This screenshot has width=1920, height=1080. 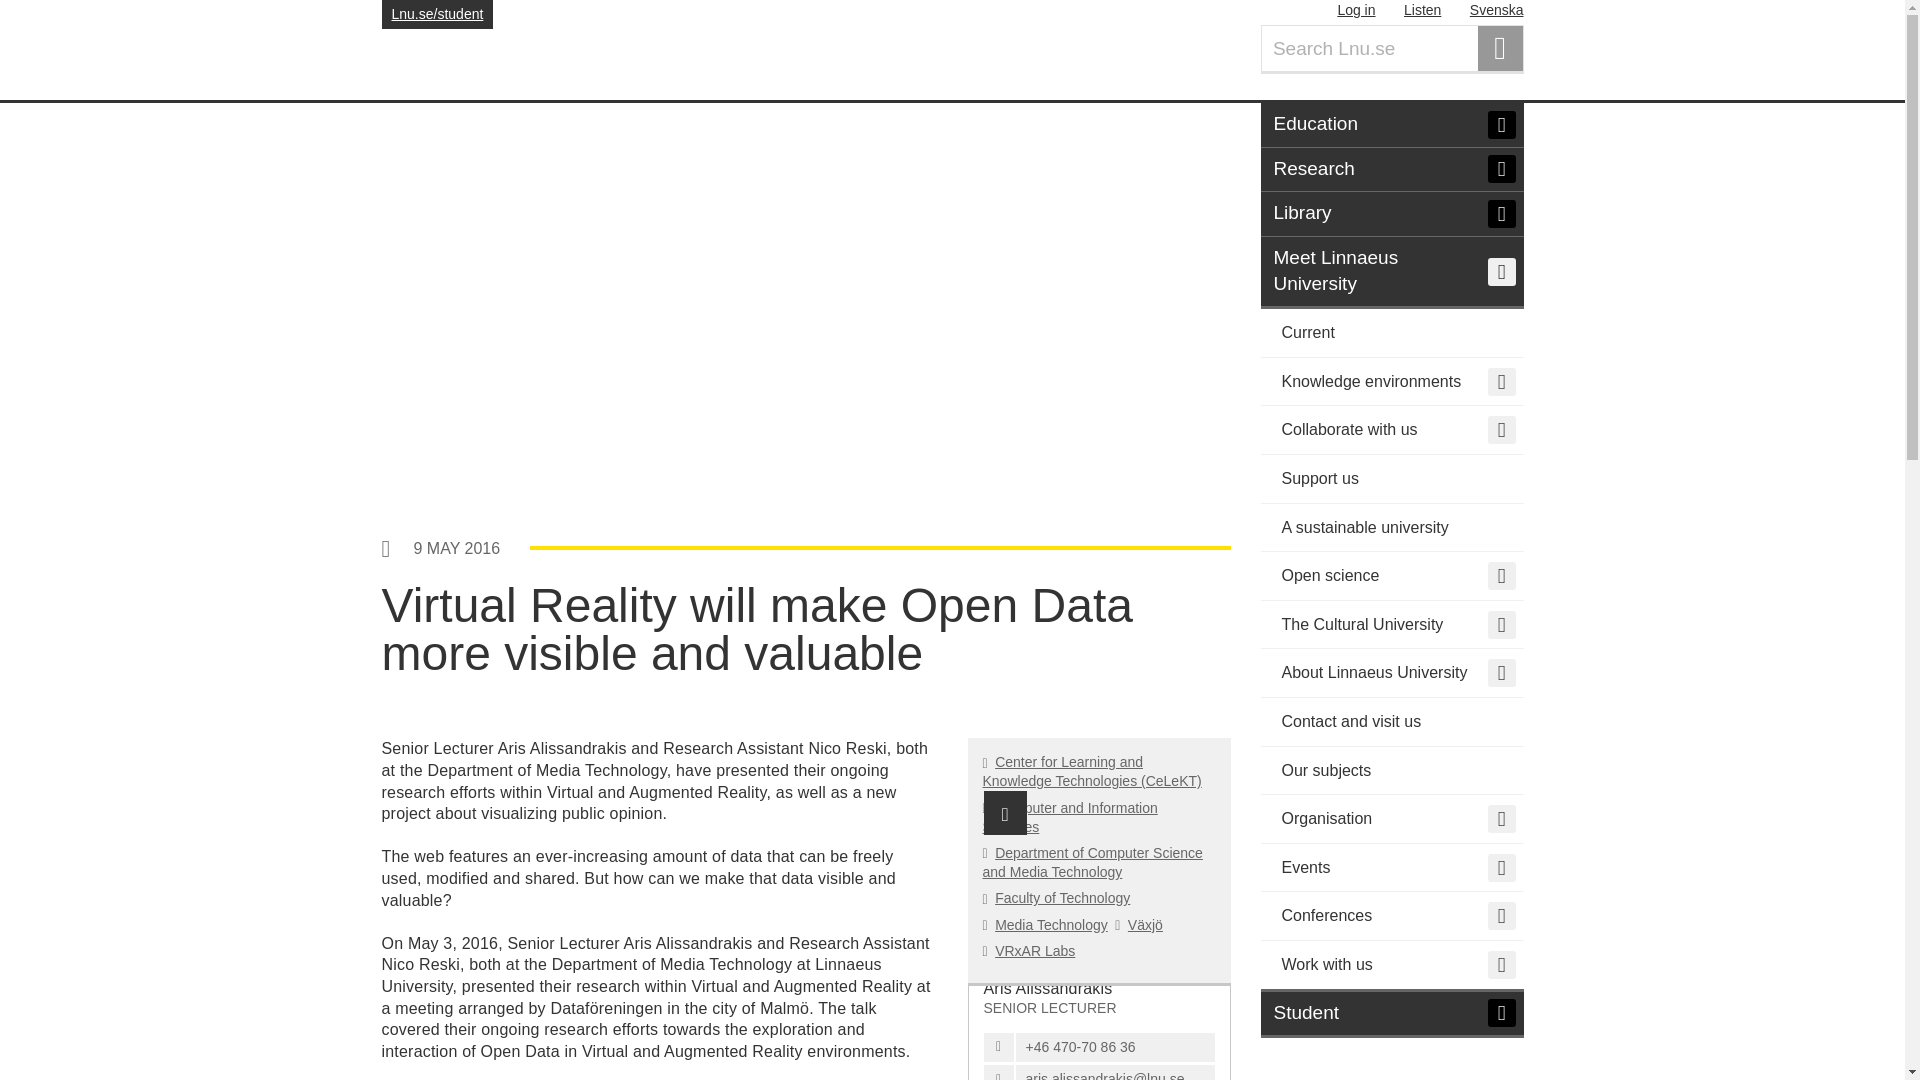 I want to click on Work with us, so click(x=1390, y=966).